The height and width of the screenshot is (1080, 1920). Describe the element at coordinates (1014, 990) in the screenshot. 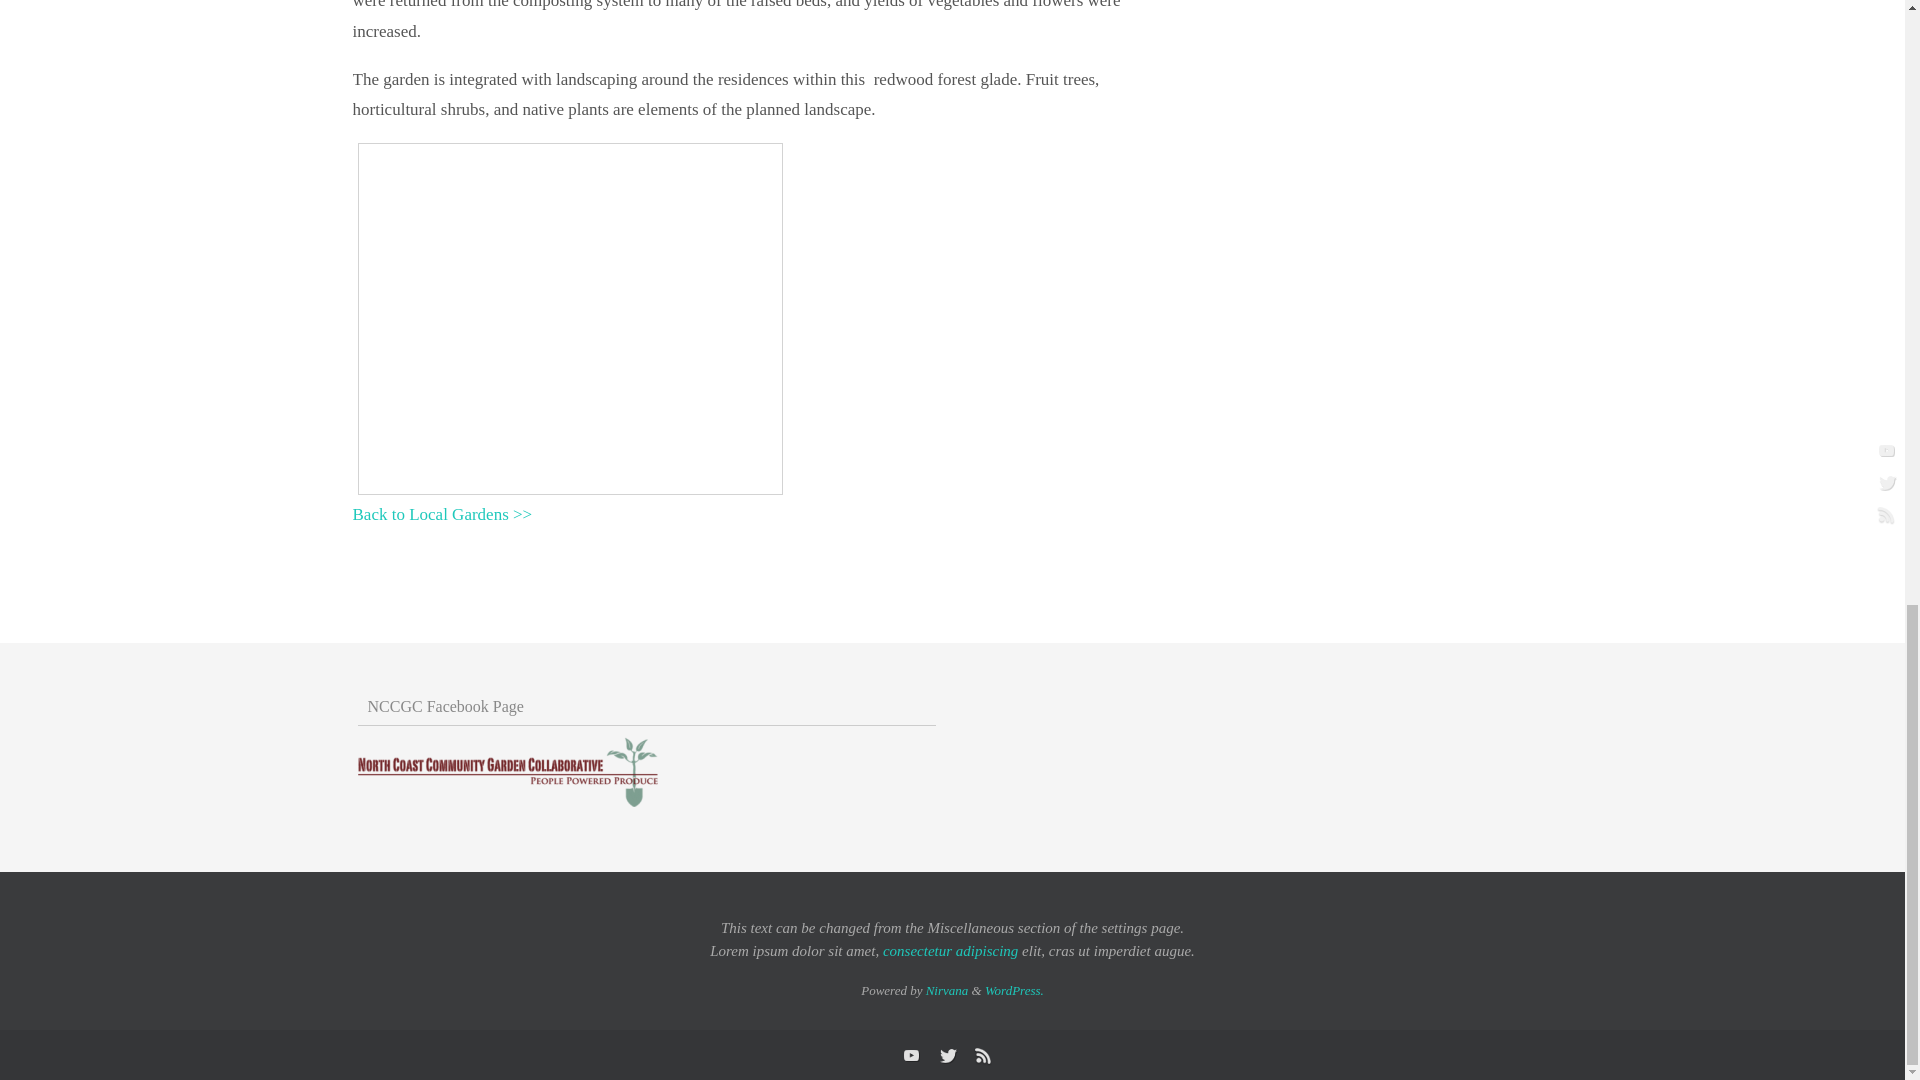

I see `WordPress.` at that location.